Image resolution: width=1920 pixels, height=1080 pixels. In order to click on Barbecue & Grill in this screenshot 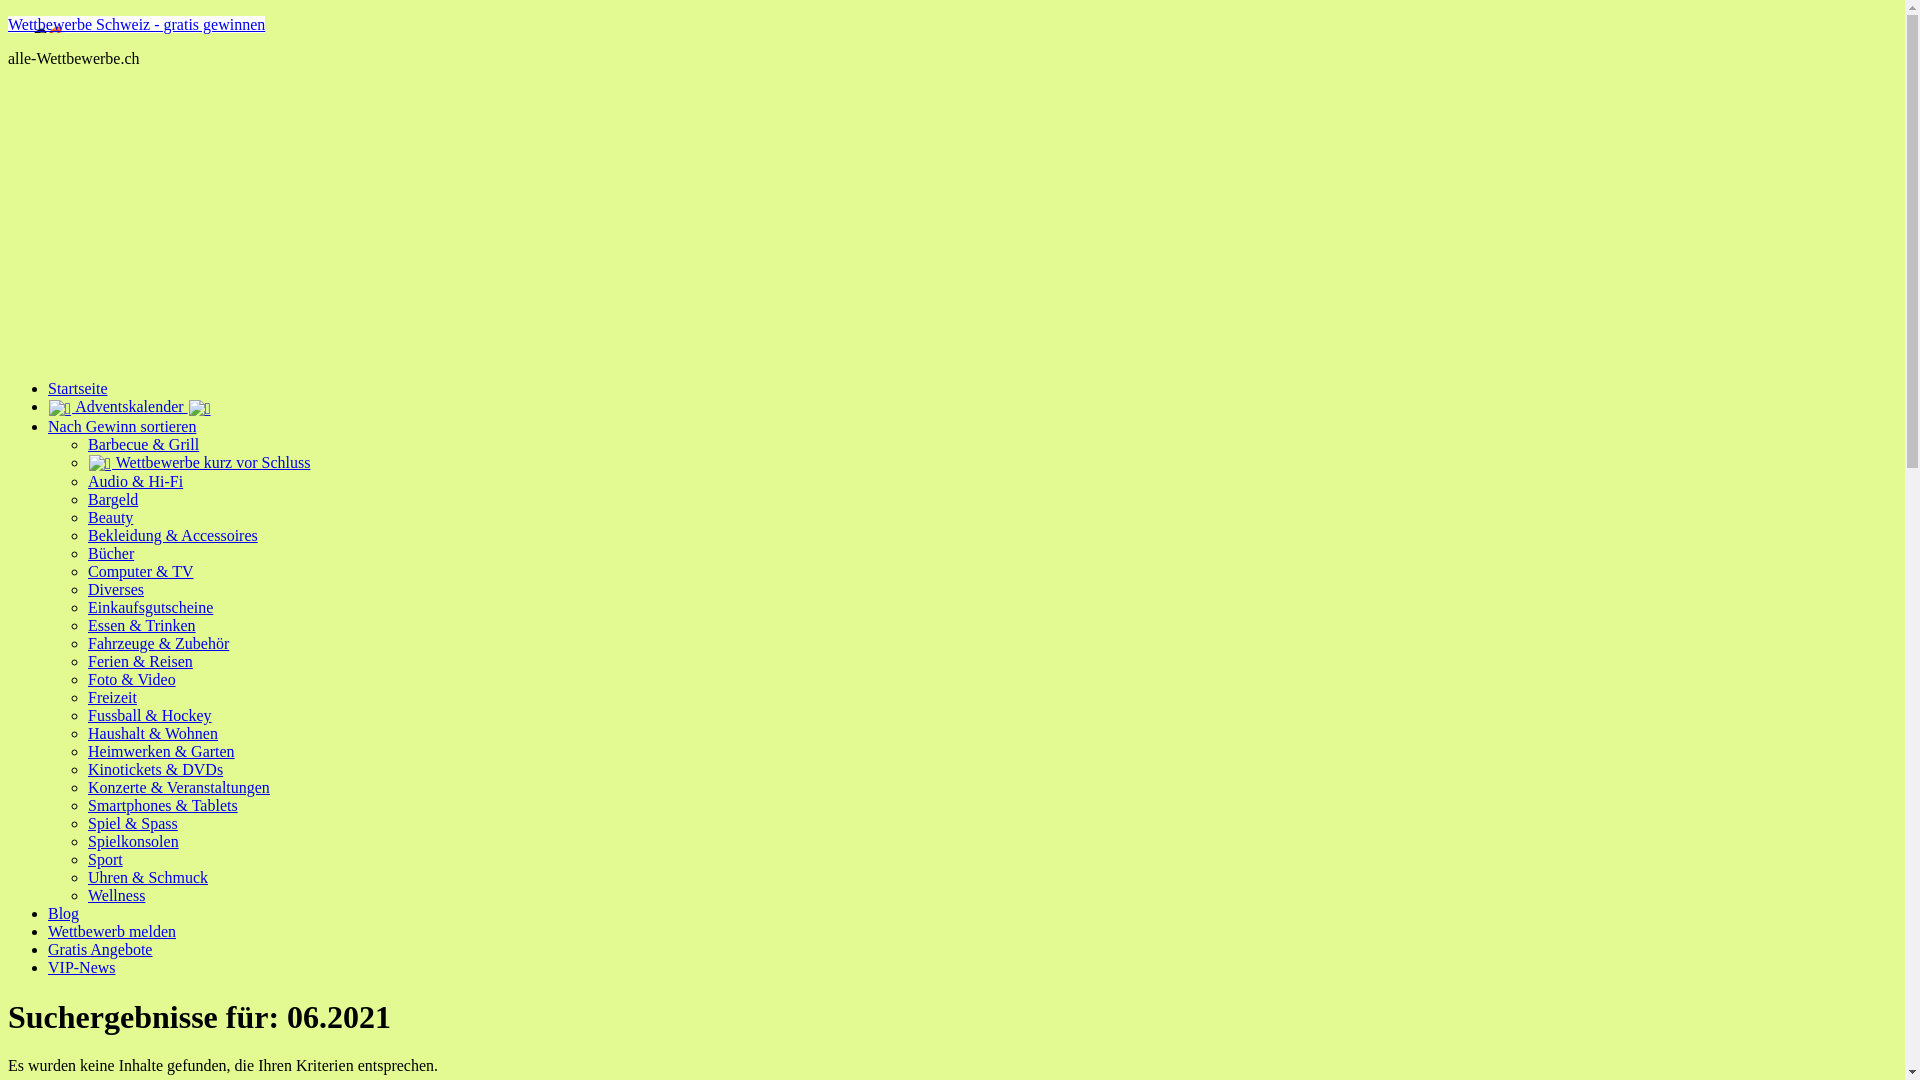, I will do `click(144, 444)`.